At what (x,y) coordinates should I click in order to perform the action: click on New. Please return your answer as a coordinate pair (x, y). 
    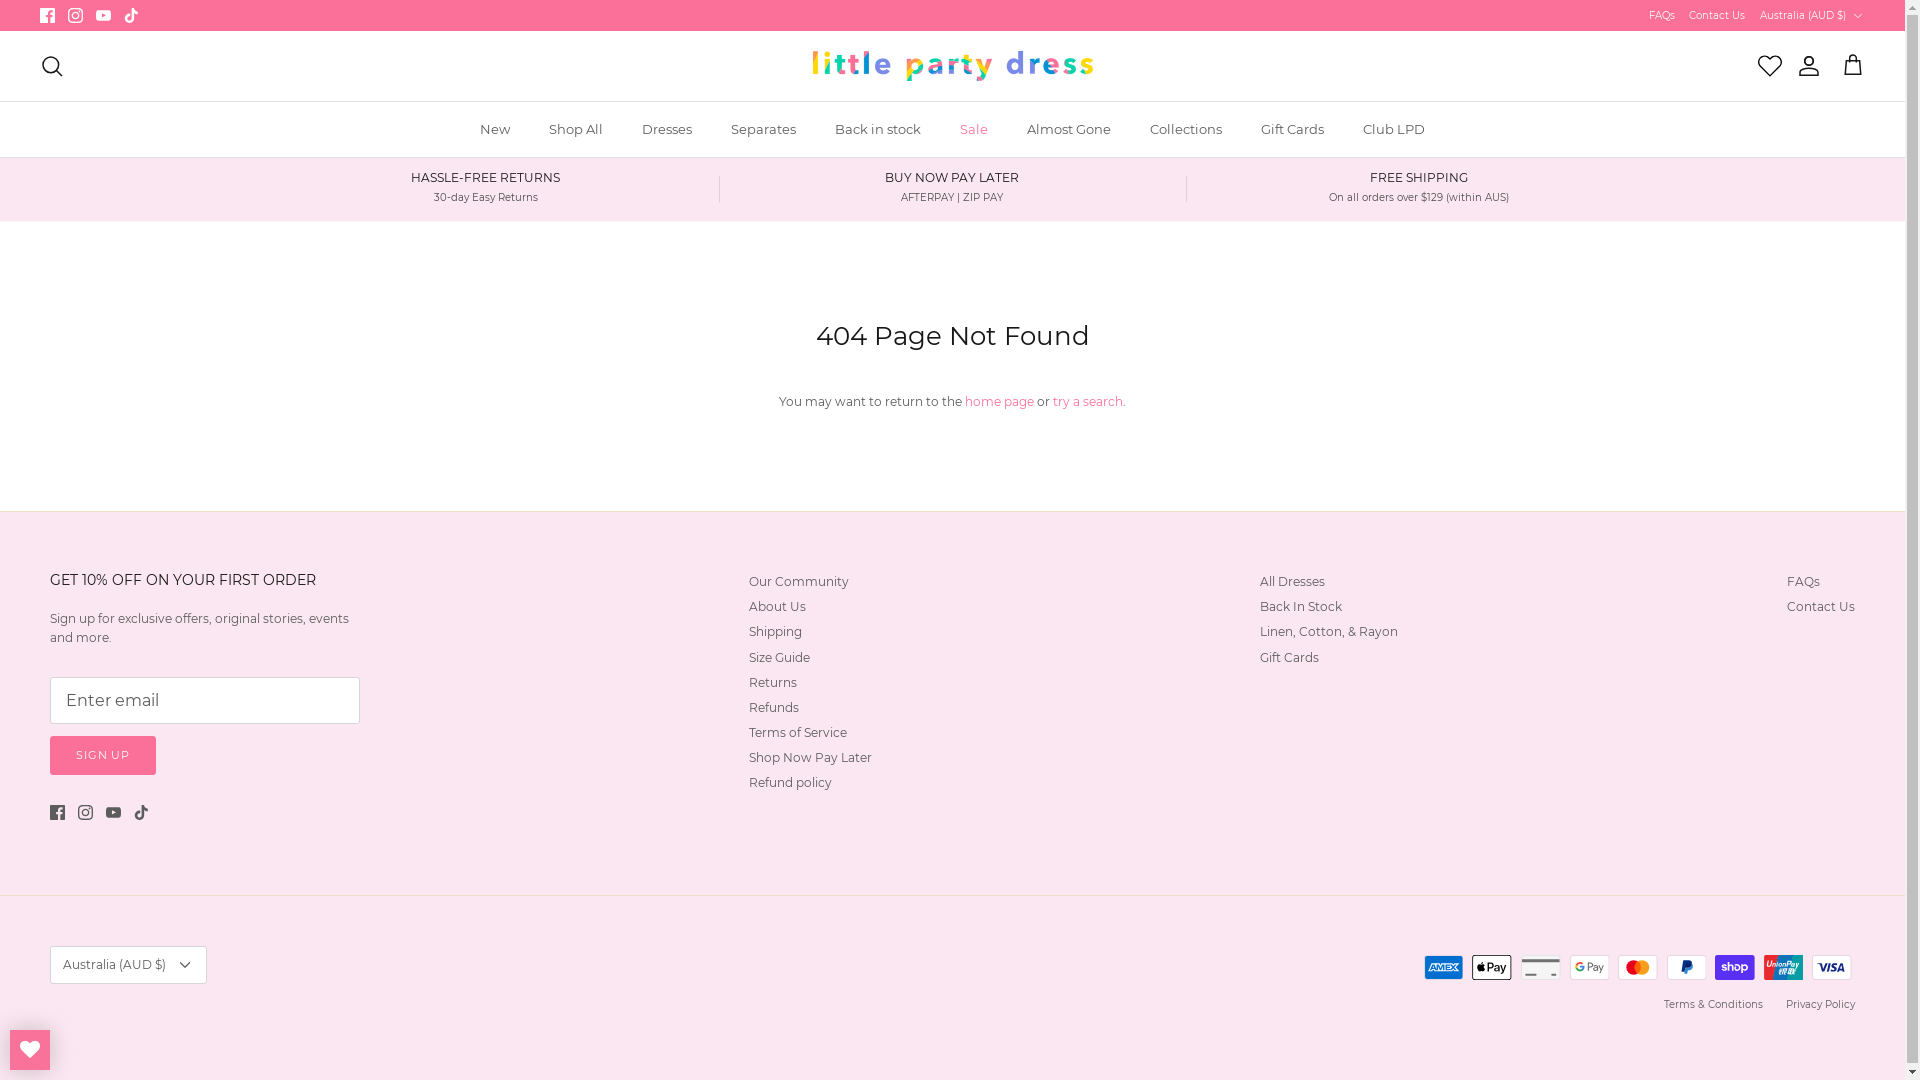
    Looking at the image, I should click on (495, 130).